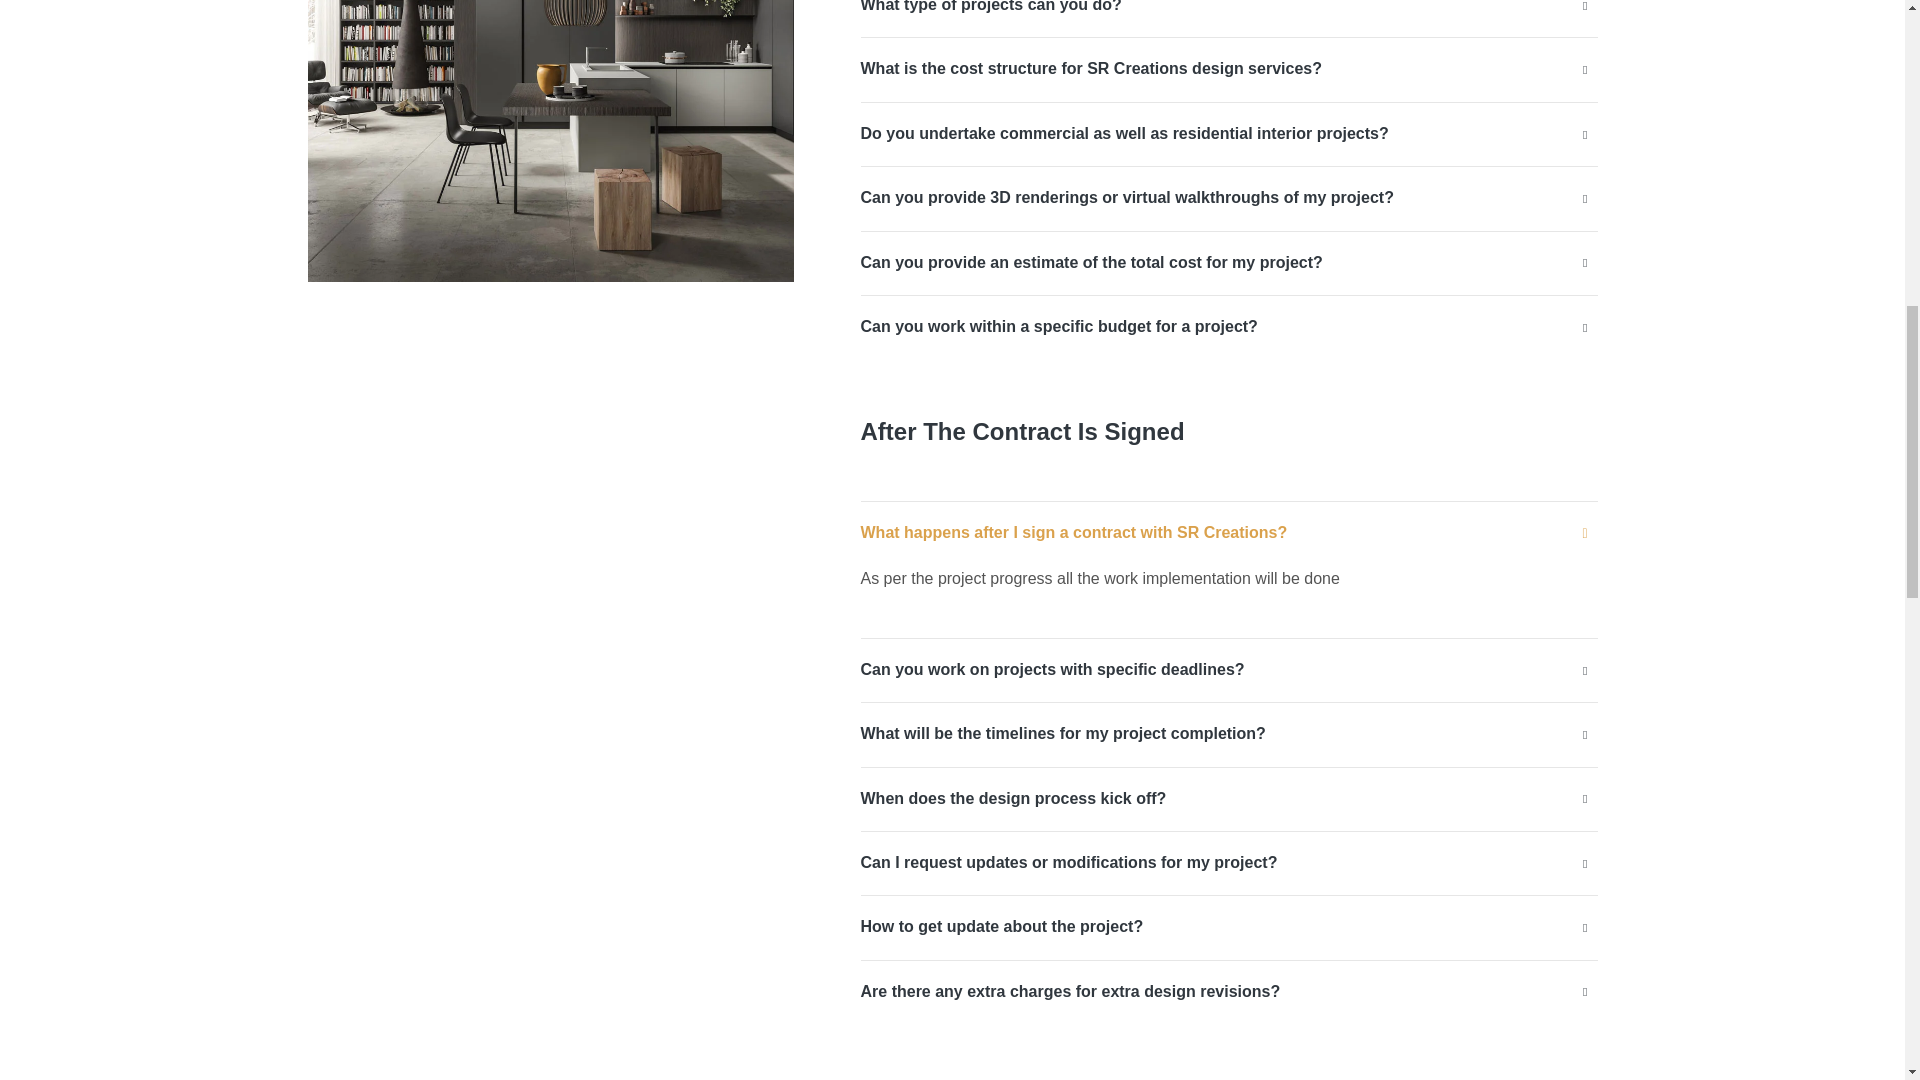 The image size is (1920, 1080). I want to click on h8-slider01, so click(550, 140).